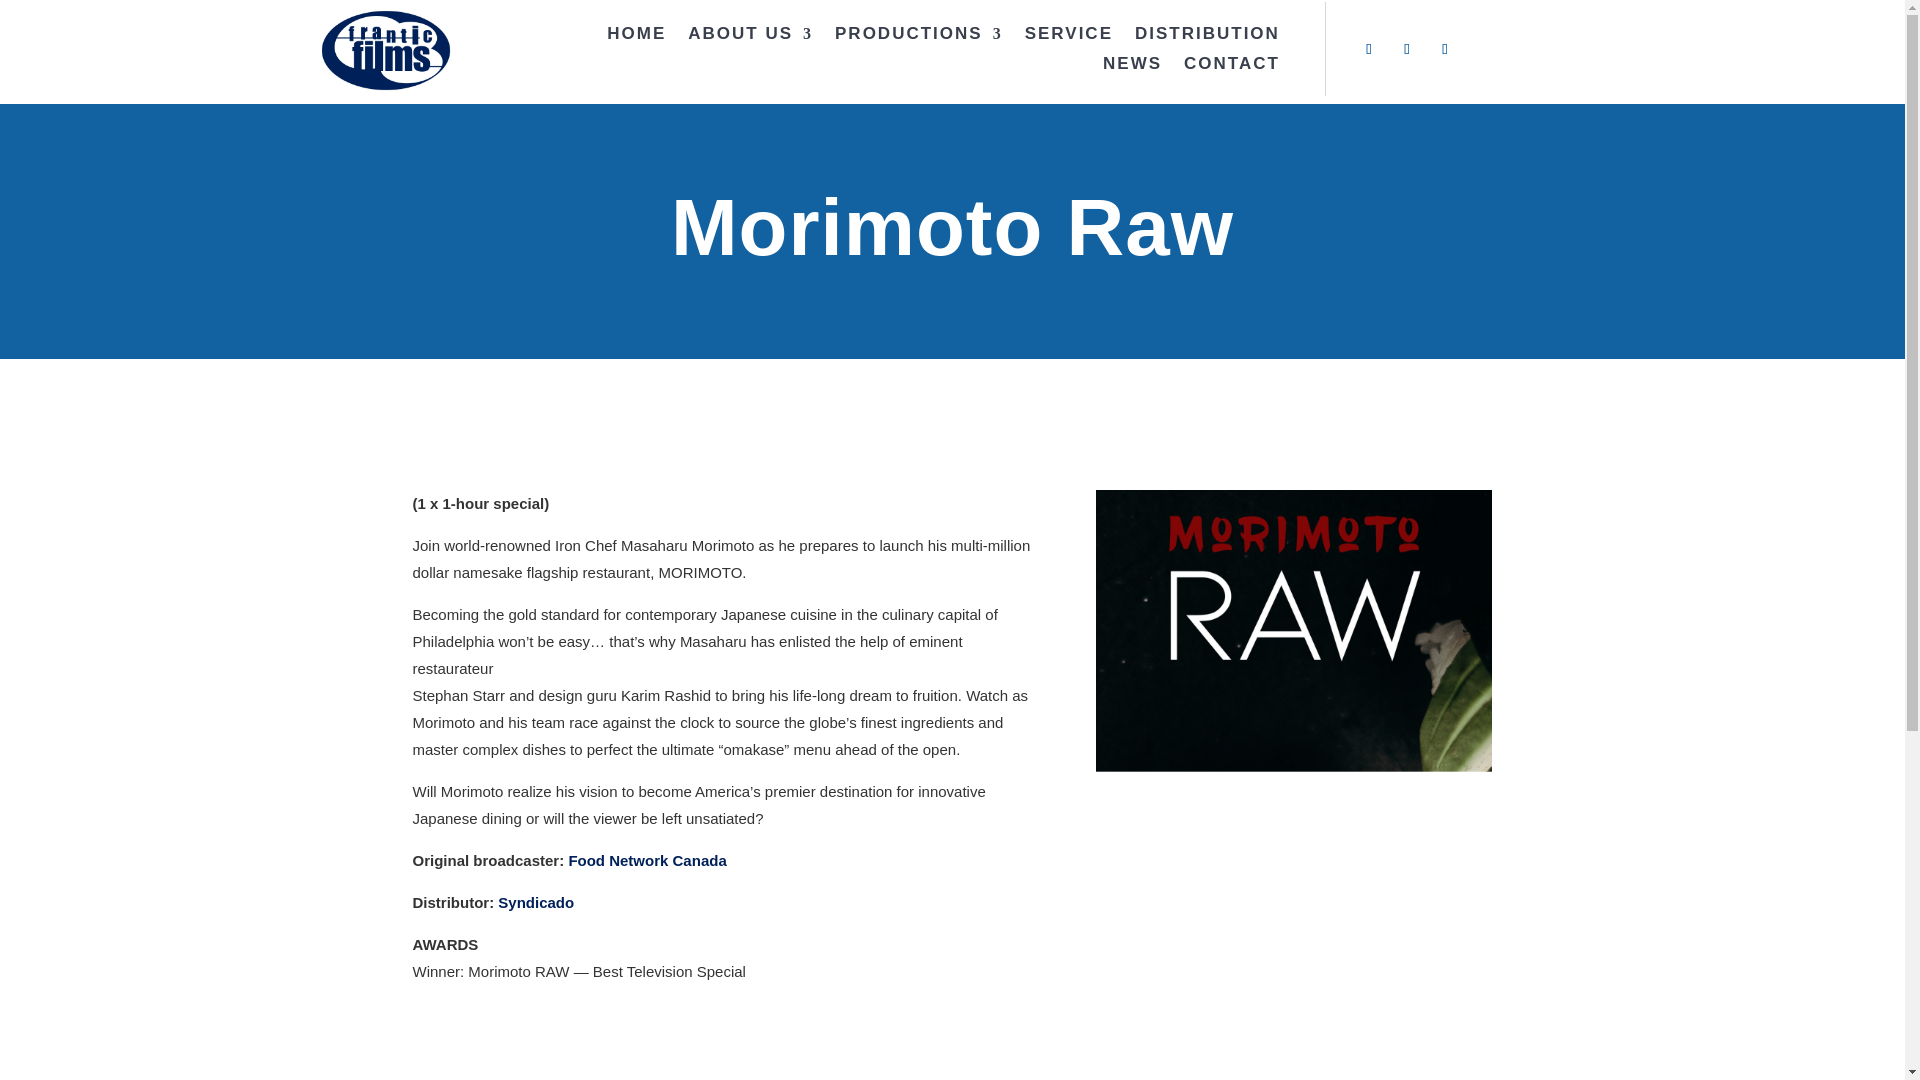  I want to click on Follow on Facebook, so click(1368, 48).